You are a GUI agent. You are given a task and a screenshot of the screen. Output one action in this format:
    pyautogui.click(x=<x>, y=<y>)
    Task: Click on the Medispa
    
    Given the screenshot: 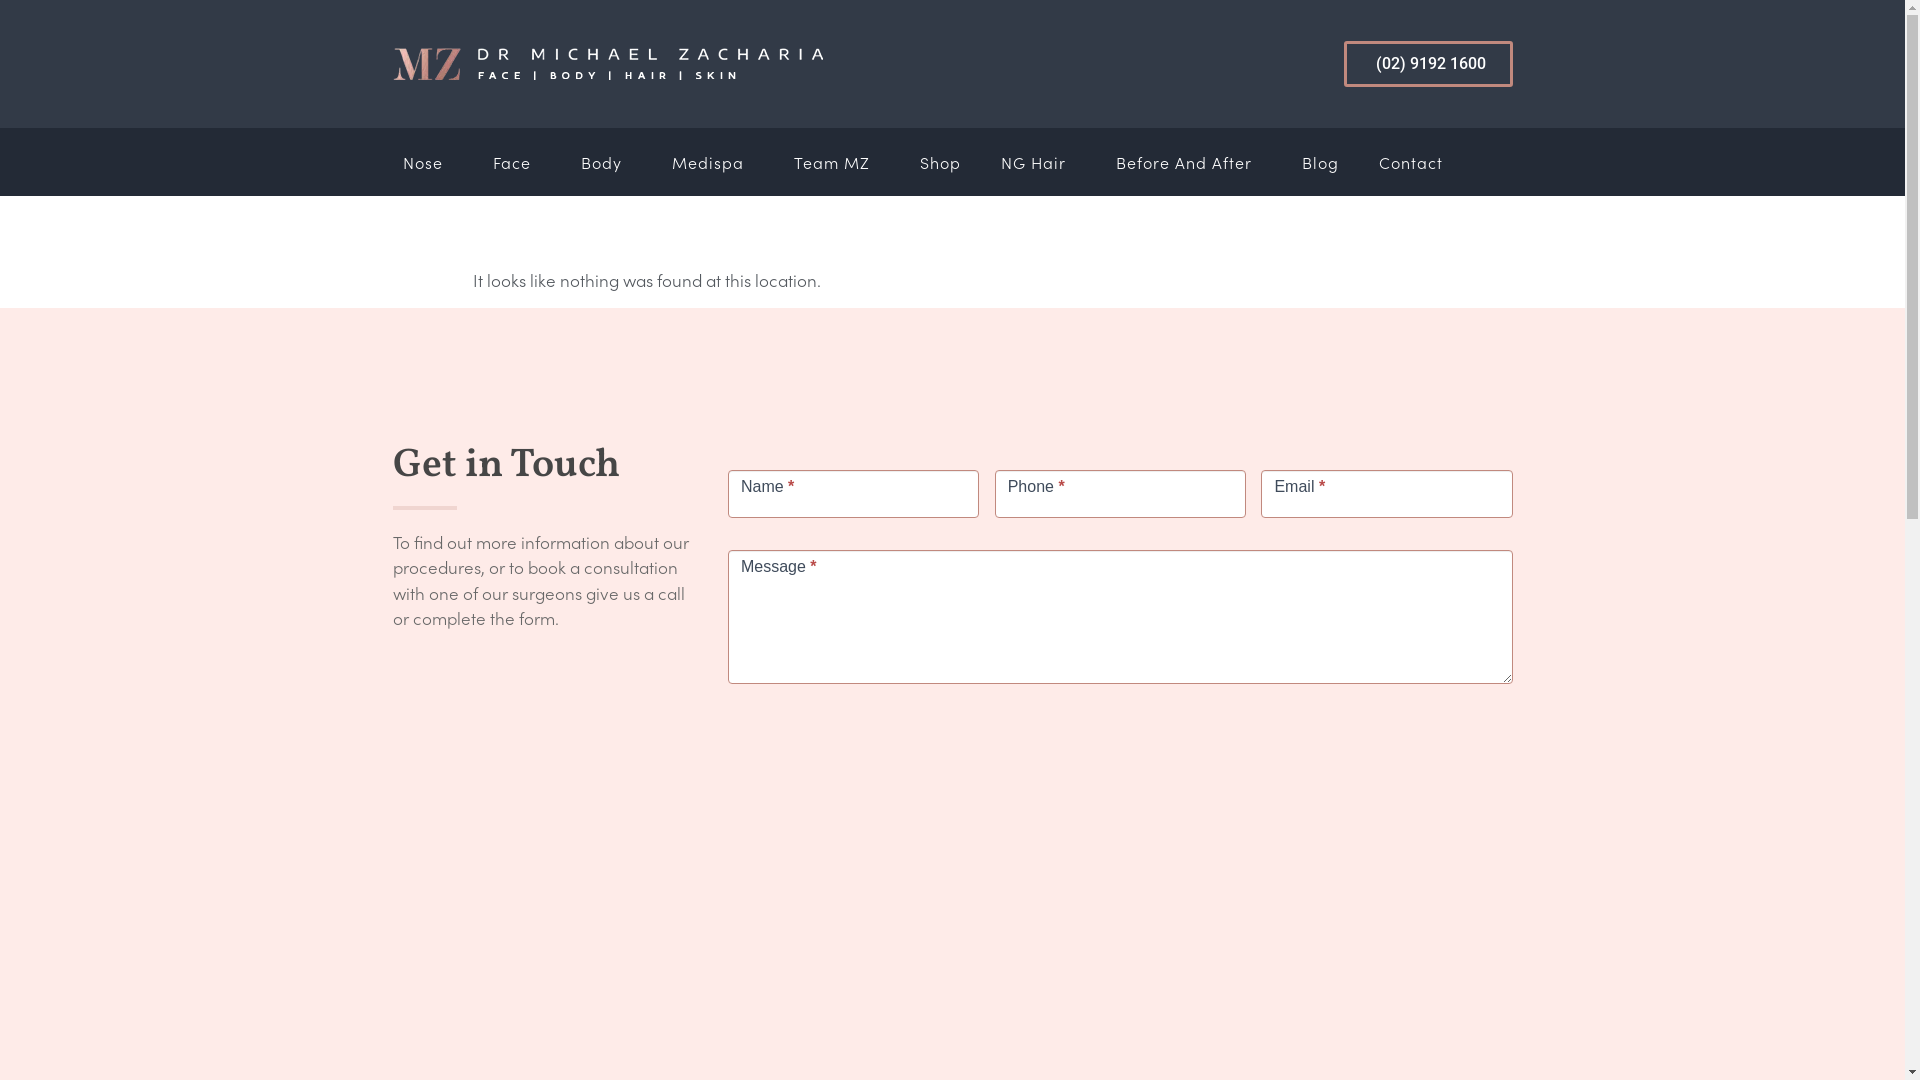 What is the action you would take?
    pyautogui.click(x=713, y=162)
    